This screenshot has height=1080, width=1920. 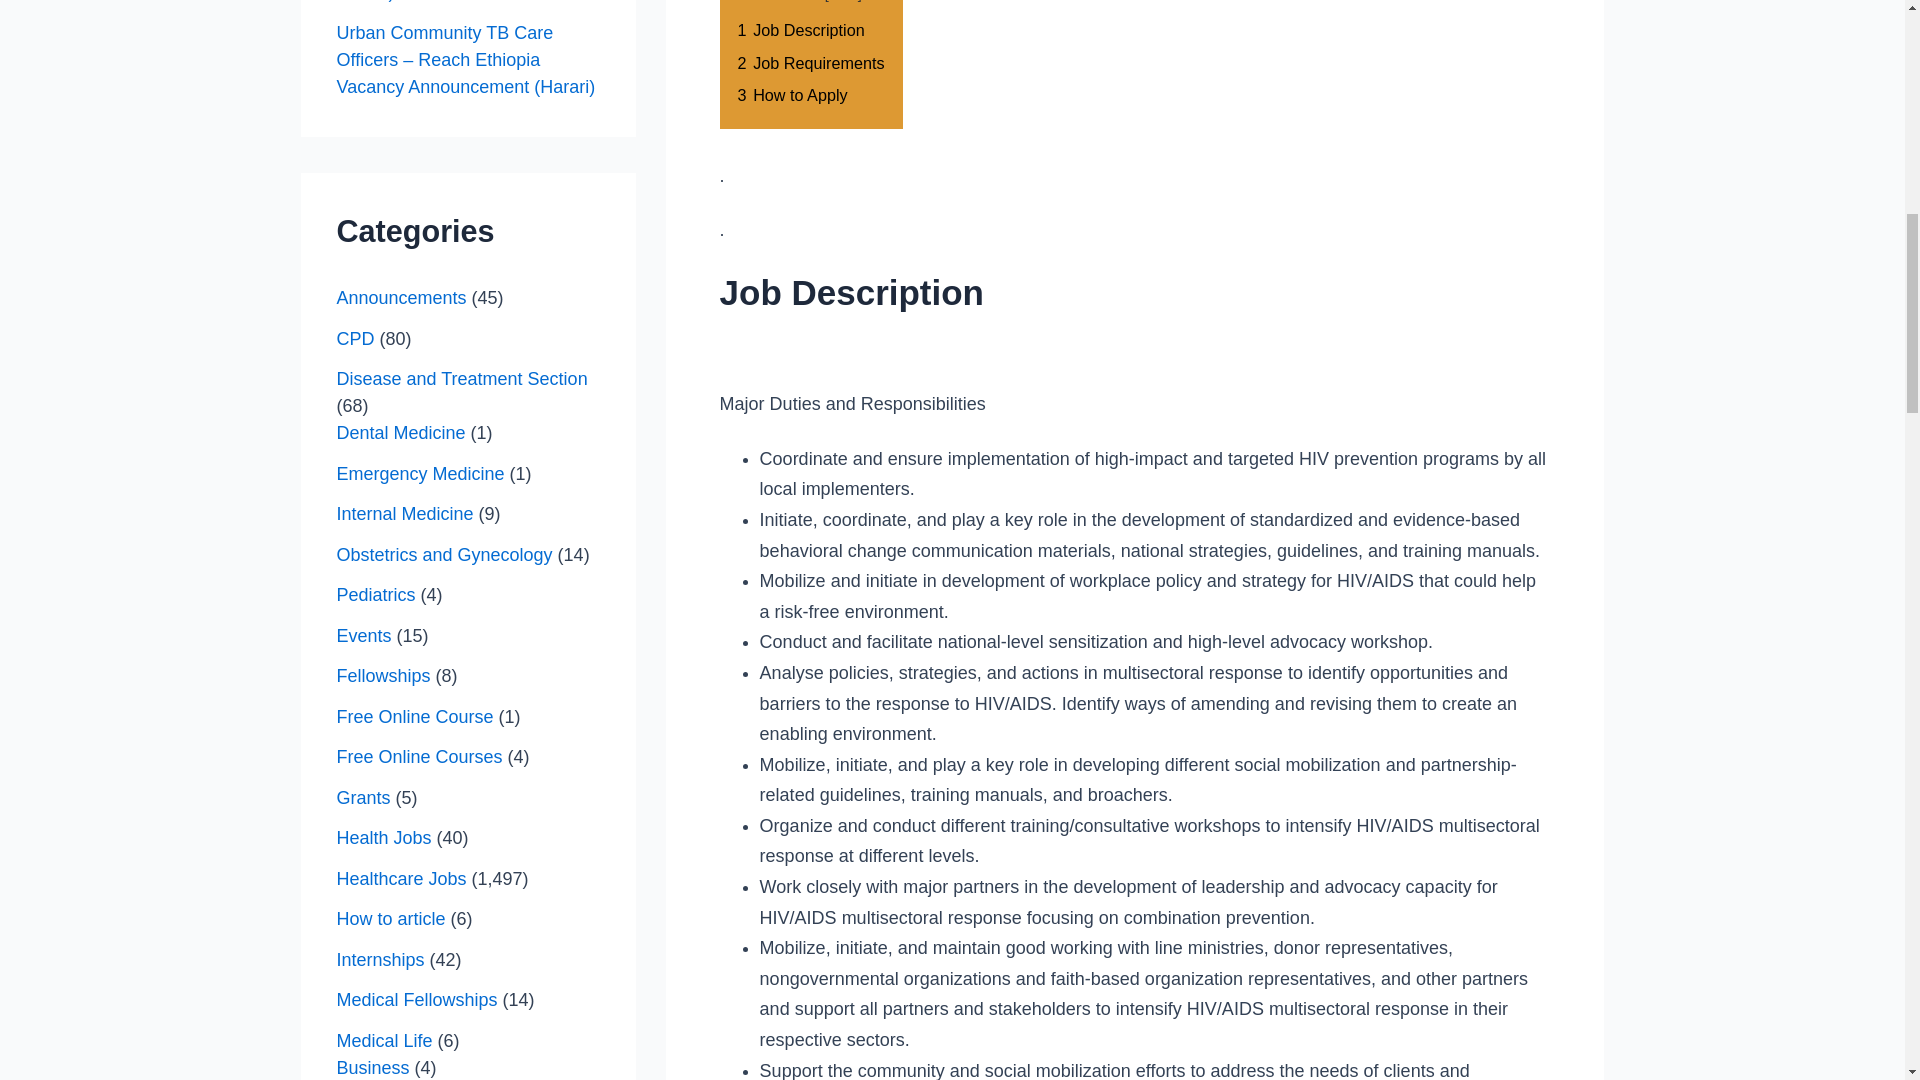 What do you see at coordinates (401, 878) in the screenshot?
I see `Healthcare Jobs` at bounding box center [401, 878].